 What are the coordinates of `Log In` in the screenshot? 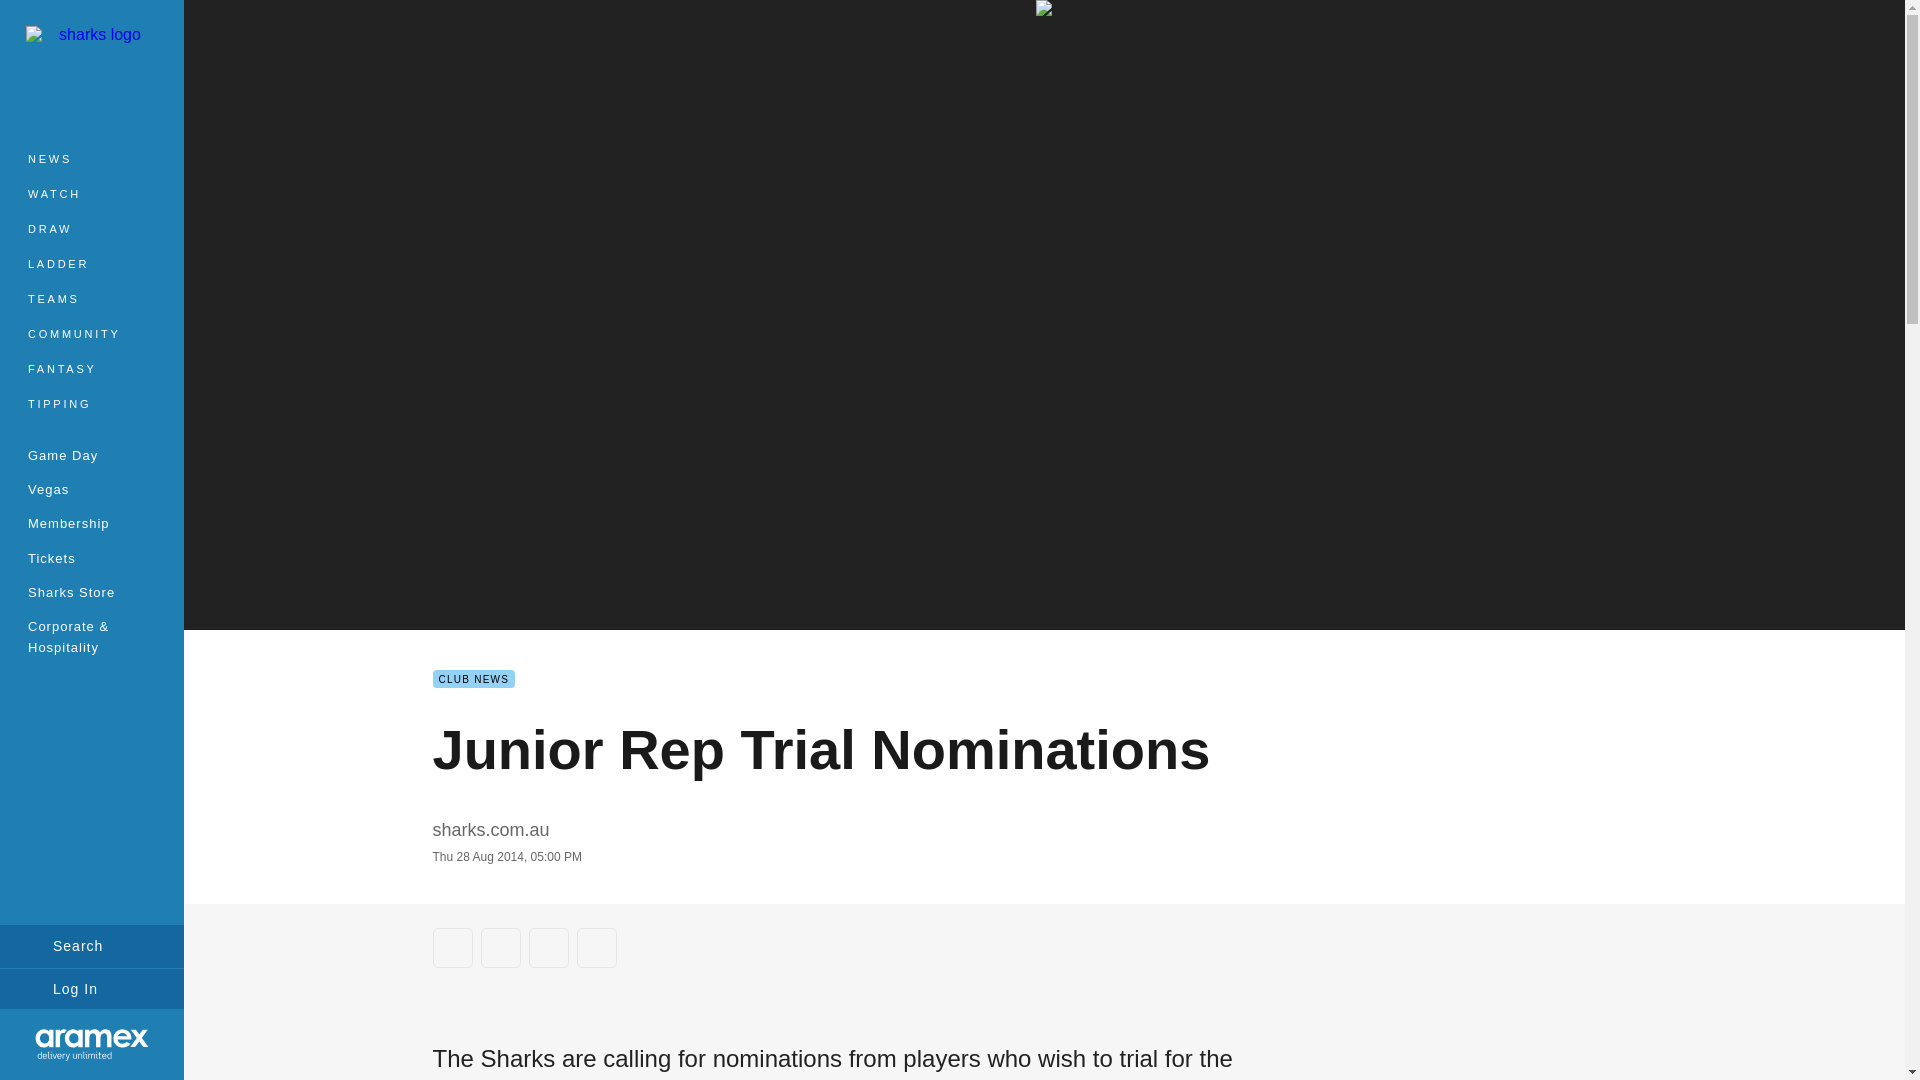 It's located at (92, 988).